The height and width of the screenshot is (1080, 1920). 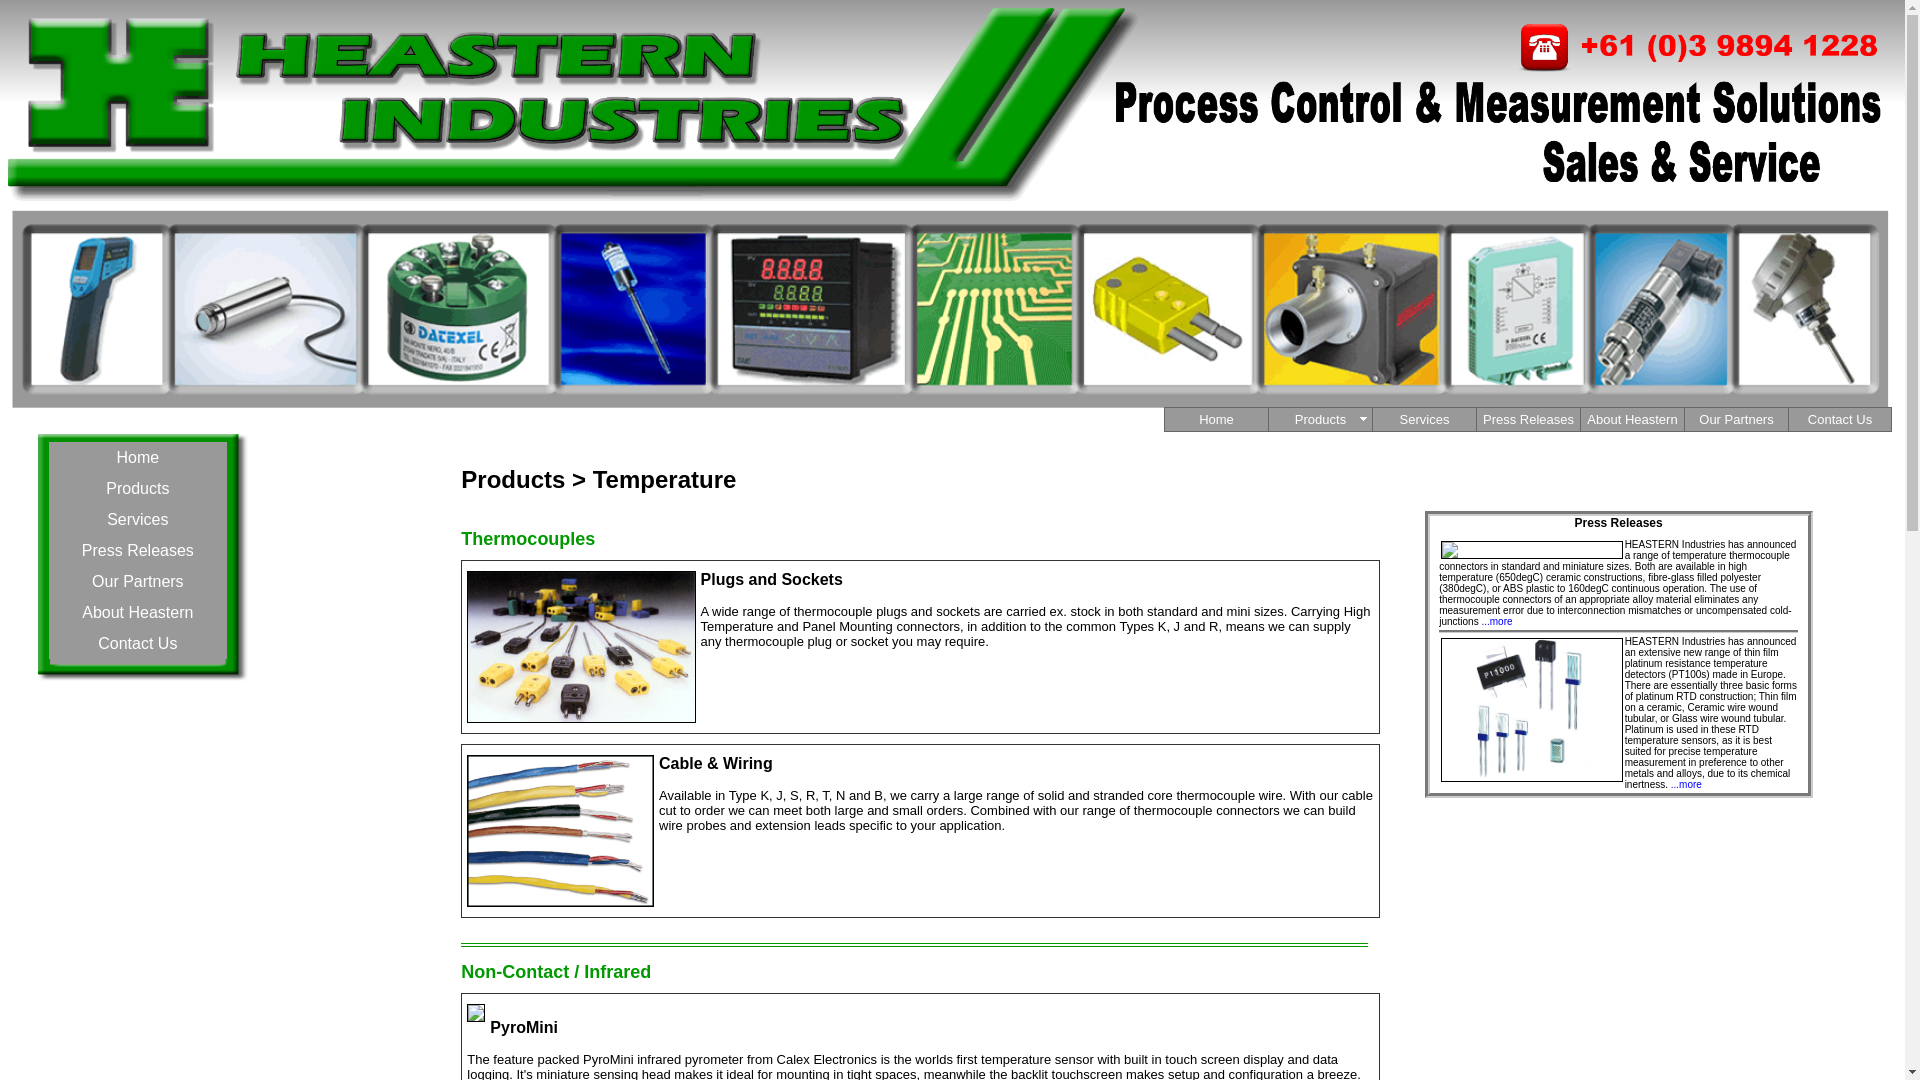 I want to click on Services, so click(x=1424, y=420).